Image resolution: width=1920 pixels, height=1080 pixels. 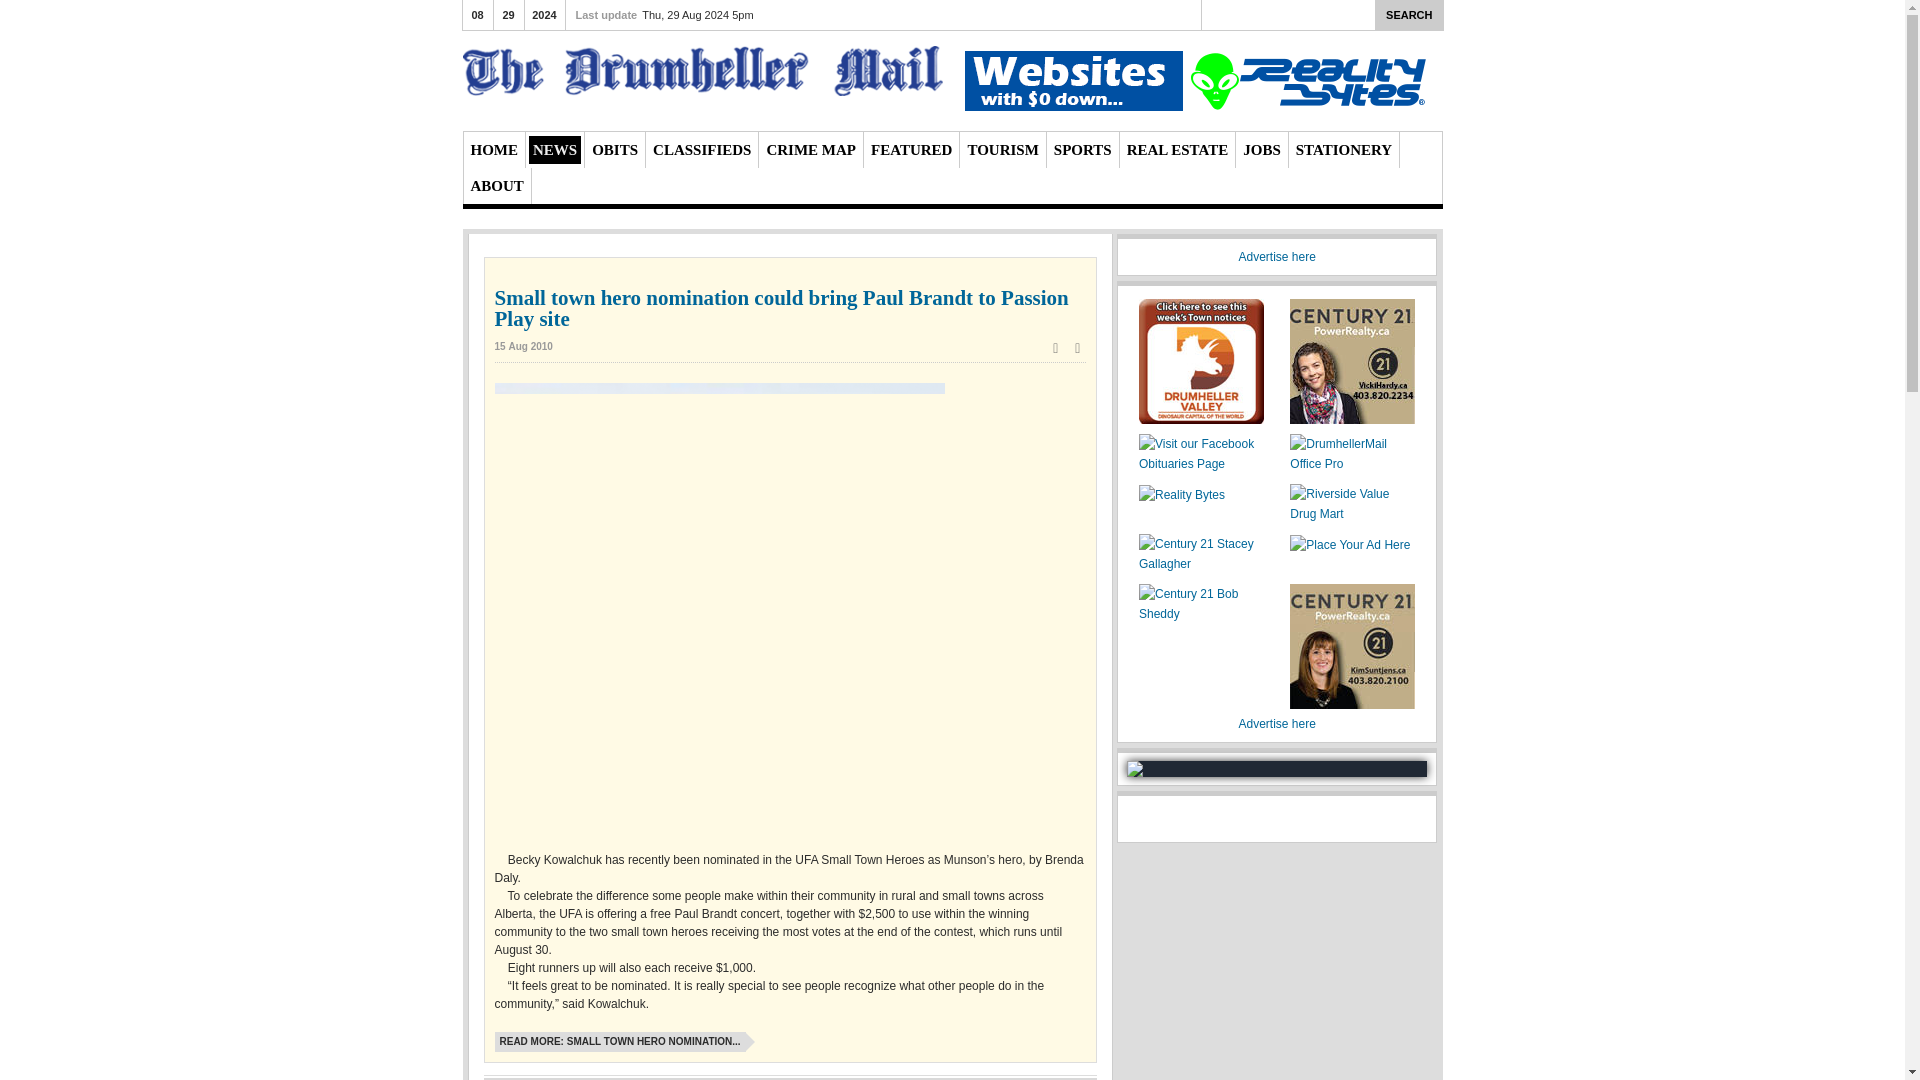 I want to click on TOURISM, so click(x=1002, y=150).